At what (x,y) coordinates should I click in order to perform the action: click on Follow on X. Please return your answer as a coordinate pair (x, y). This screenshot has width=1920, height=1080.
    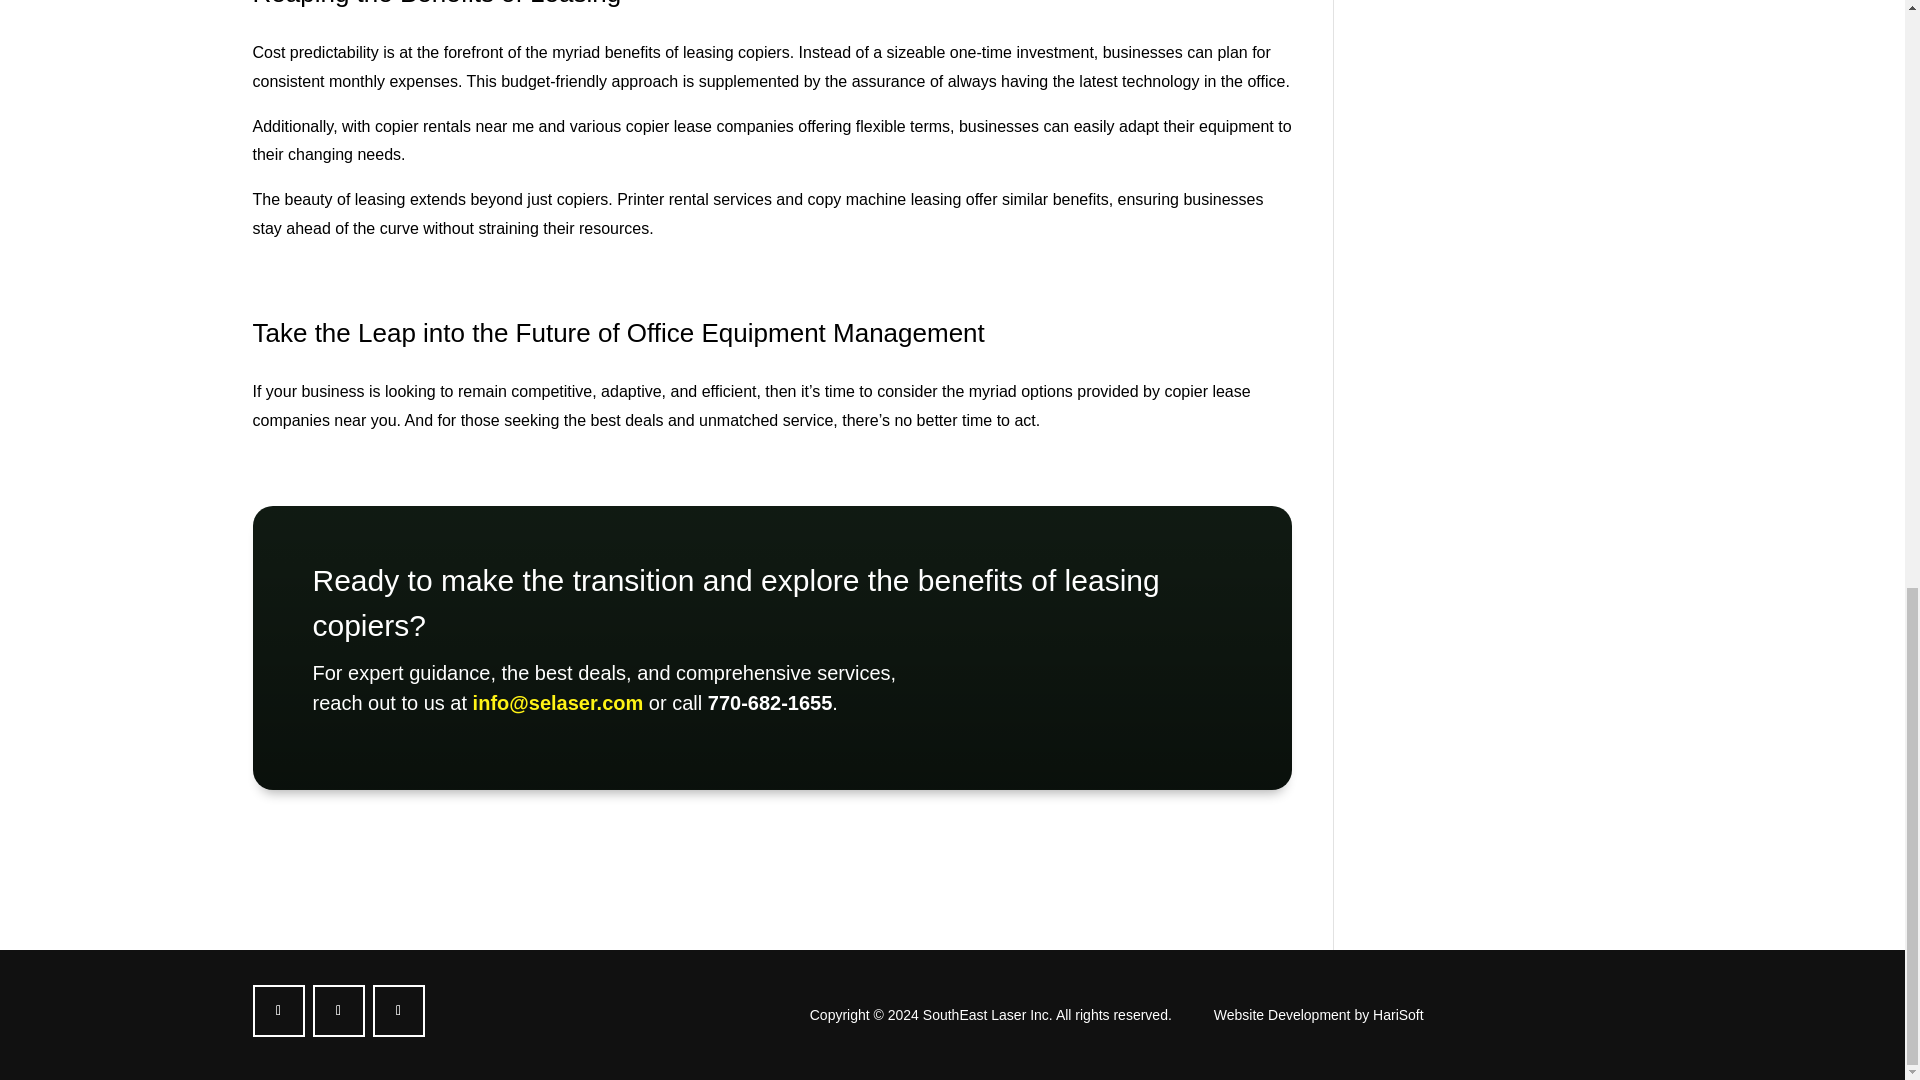
    Looking at the image, I should click on (338, 1010).